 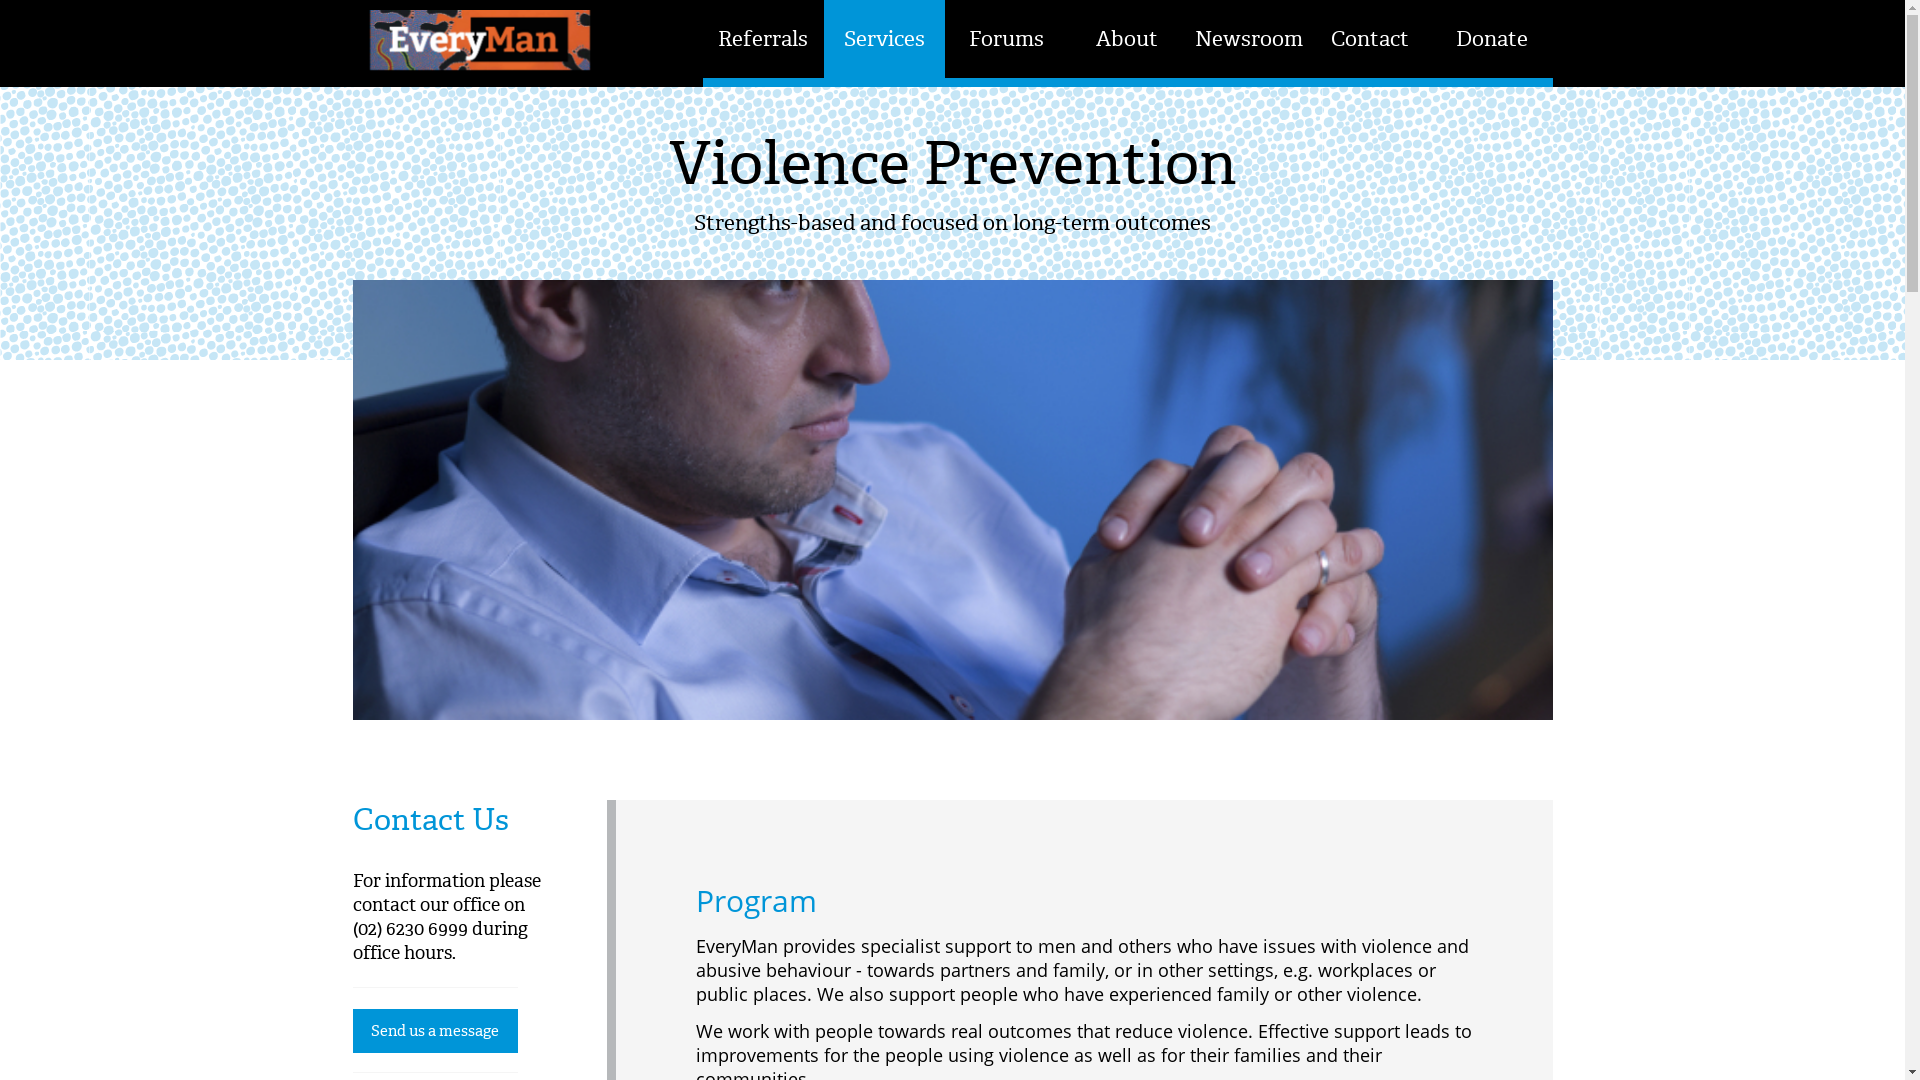 What do you see at coordinates (1370, 38) in the screenshot?
I see `Contact` at bounding box center [1370, 38].